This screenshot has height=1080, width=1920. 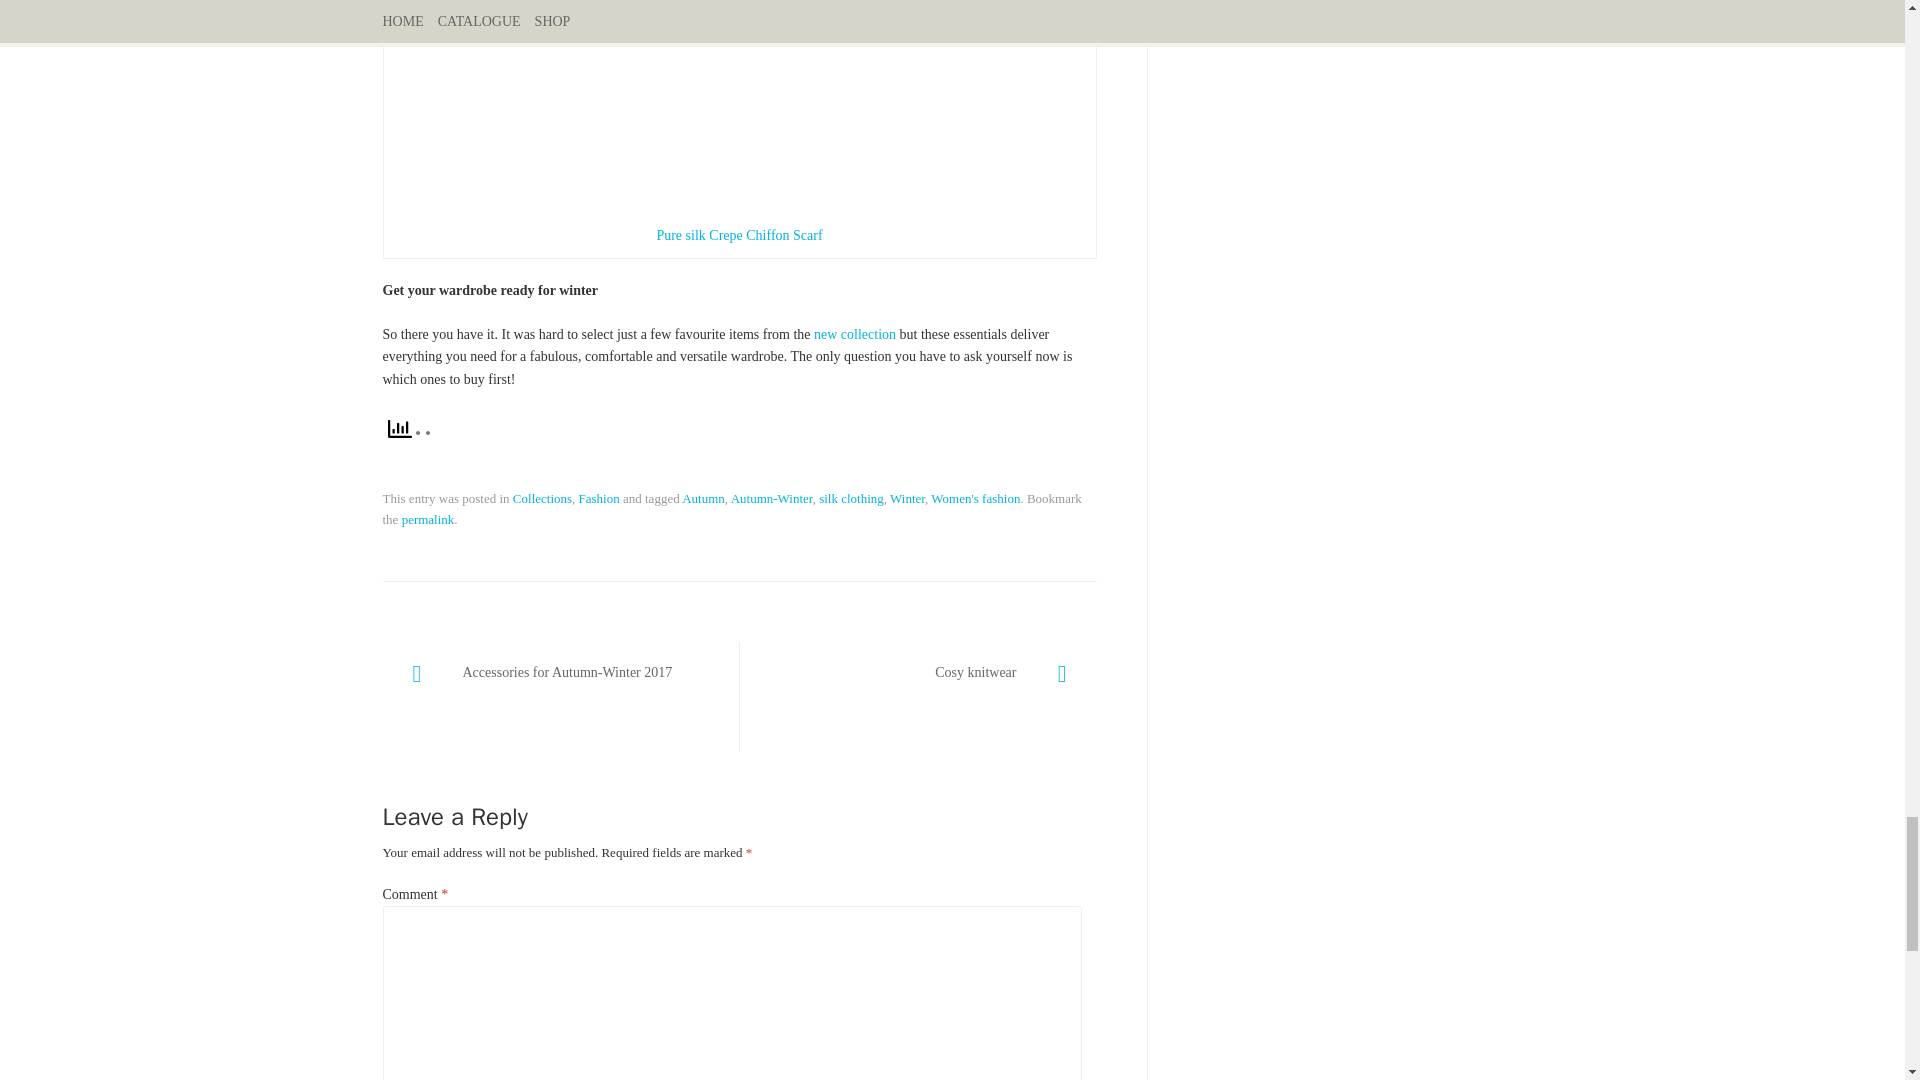 I want to click on Autumn, so click(x=703, y=498).